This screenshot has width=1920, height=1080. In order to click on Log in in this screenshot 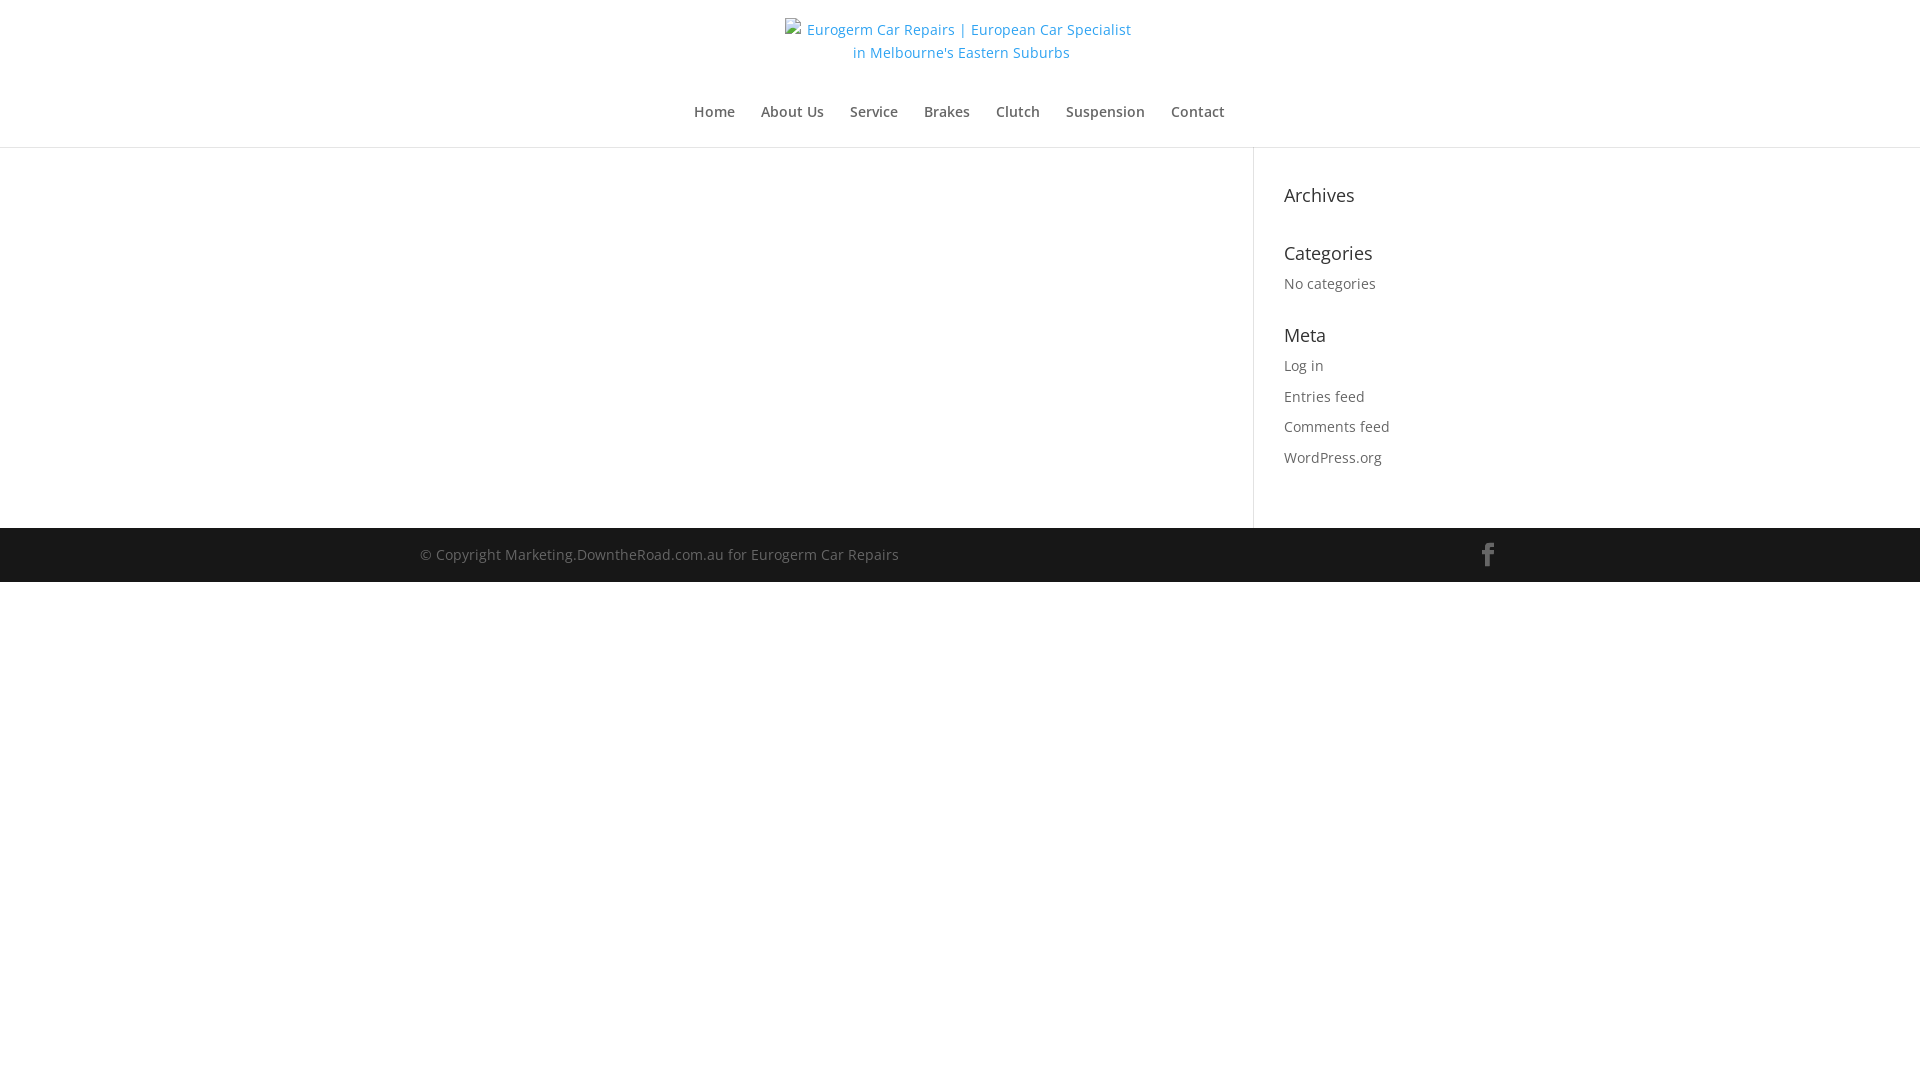, I will do `click(1304, 366)`.